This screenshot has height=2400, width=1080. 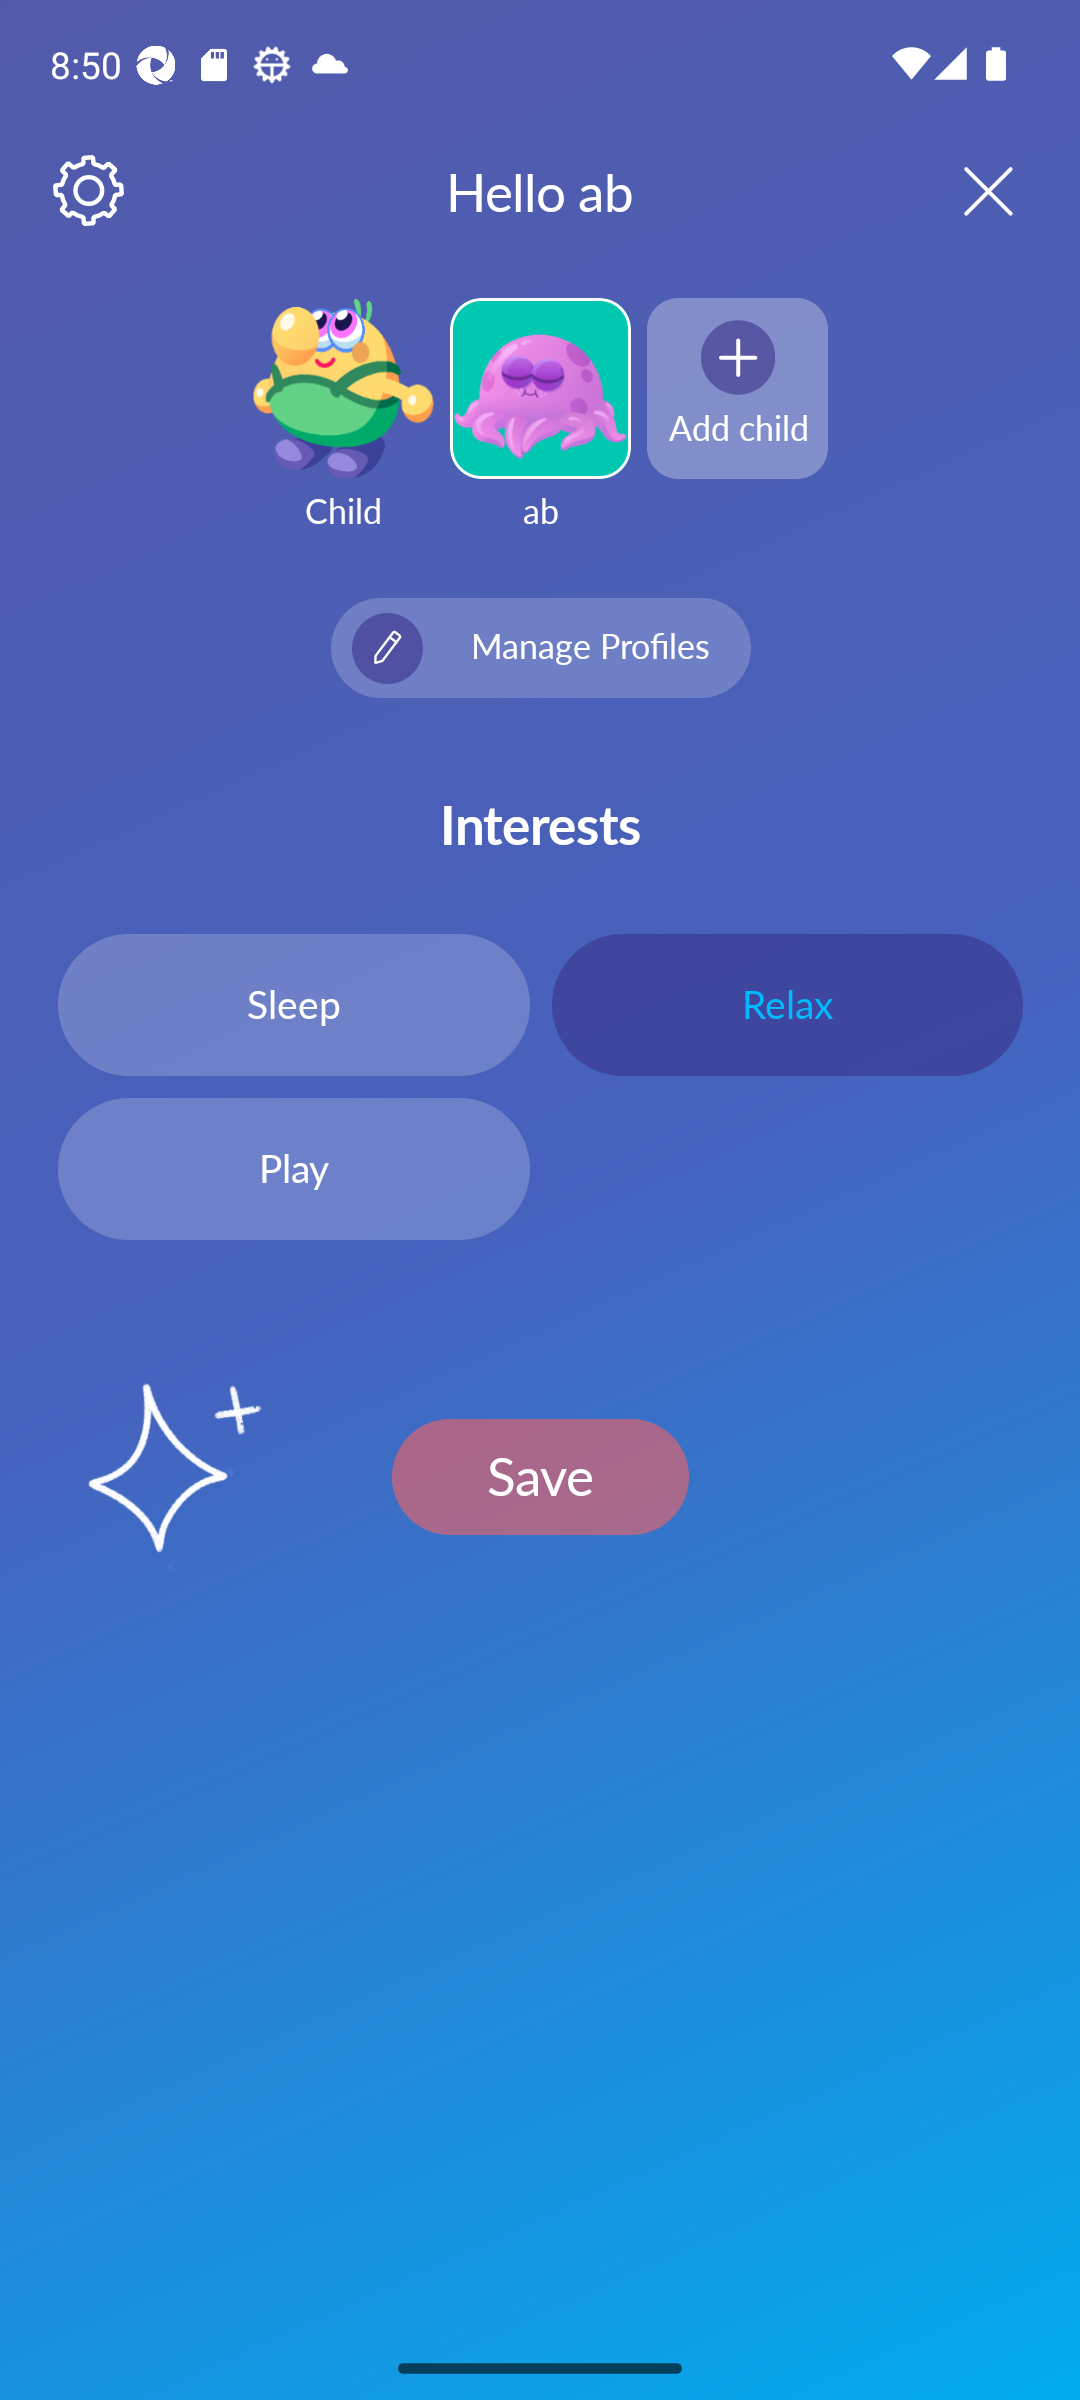 I want to click on Save, so click(x=540, y=1476).